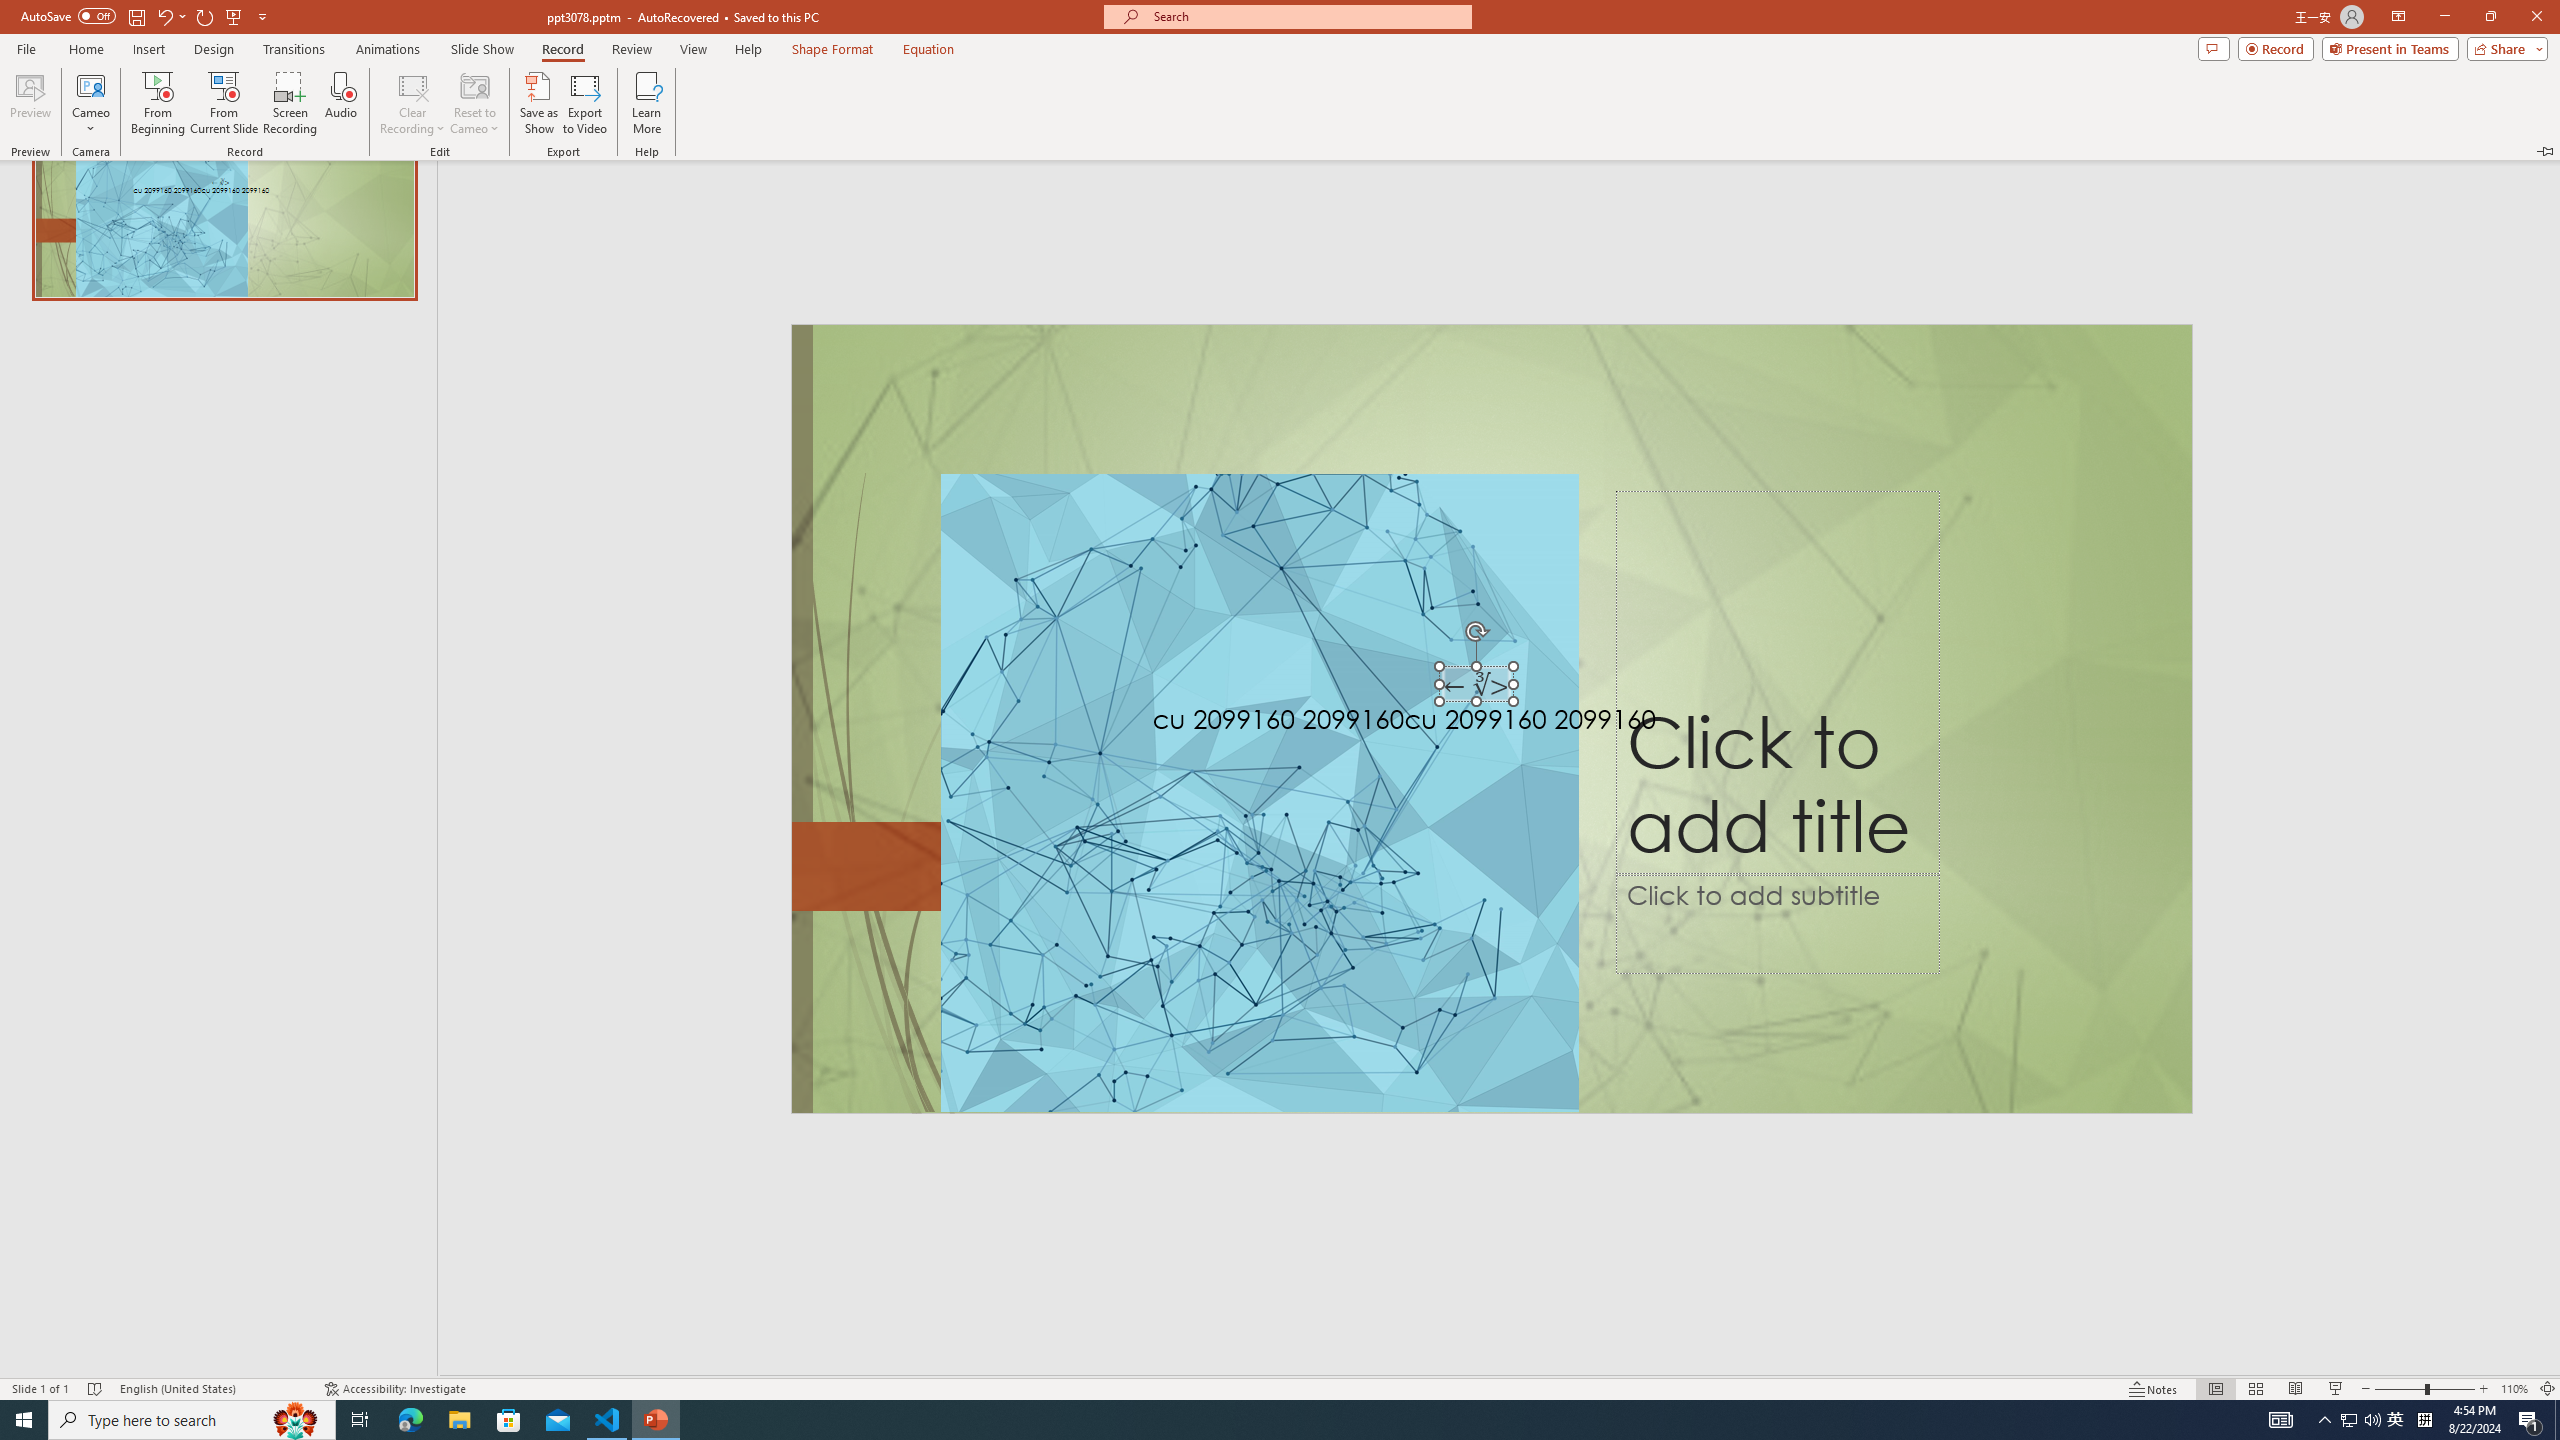 This screenshot has height=1440, width=2560. Describe the element at coordinates (2424, 1420) in the screenshot. I see `Tray Input Indicator - Chinese (Simplified, China)` at that location.